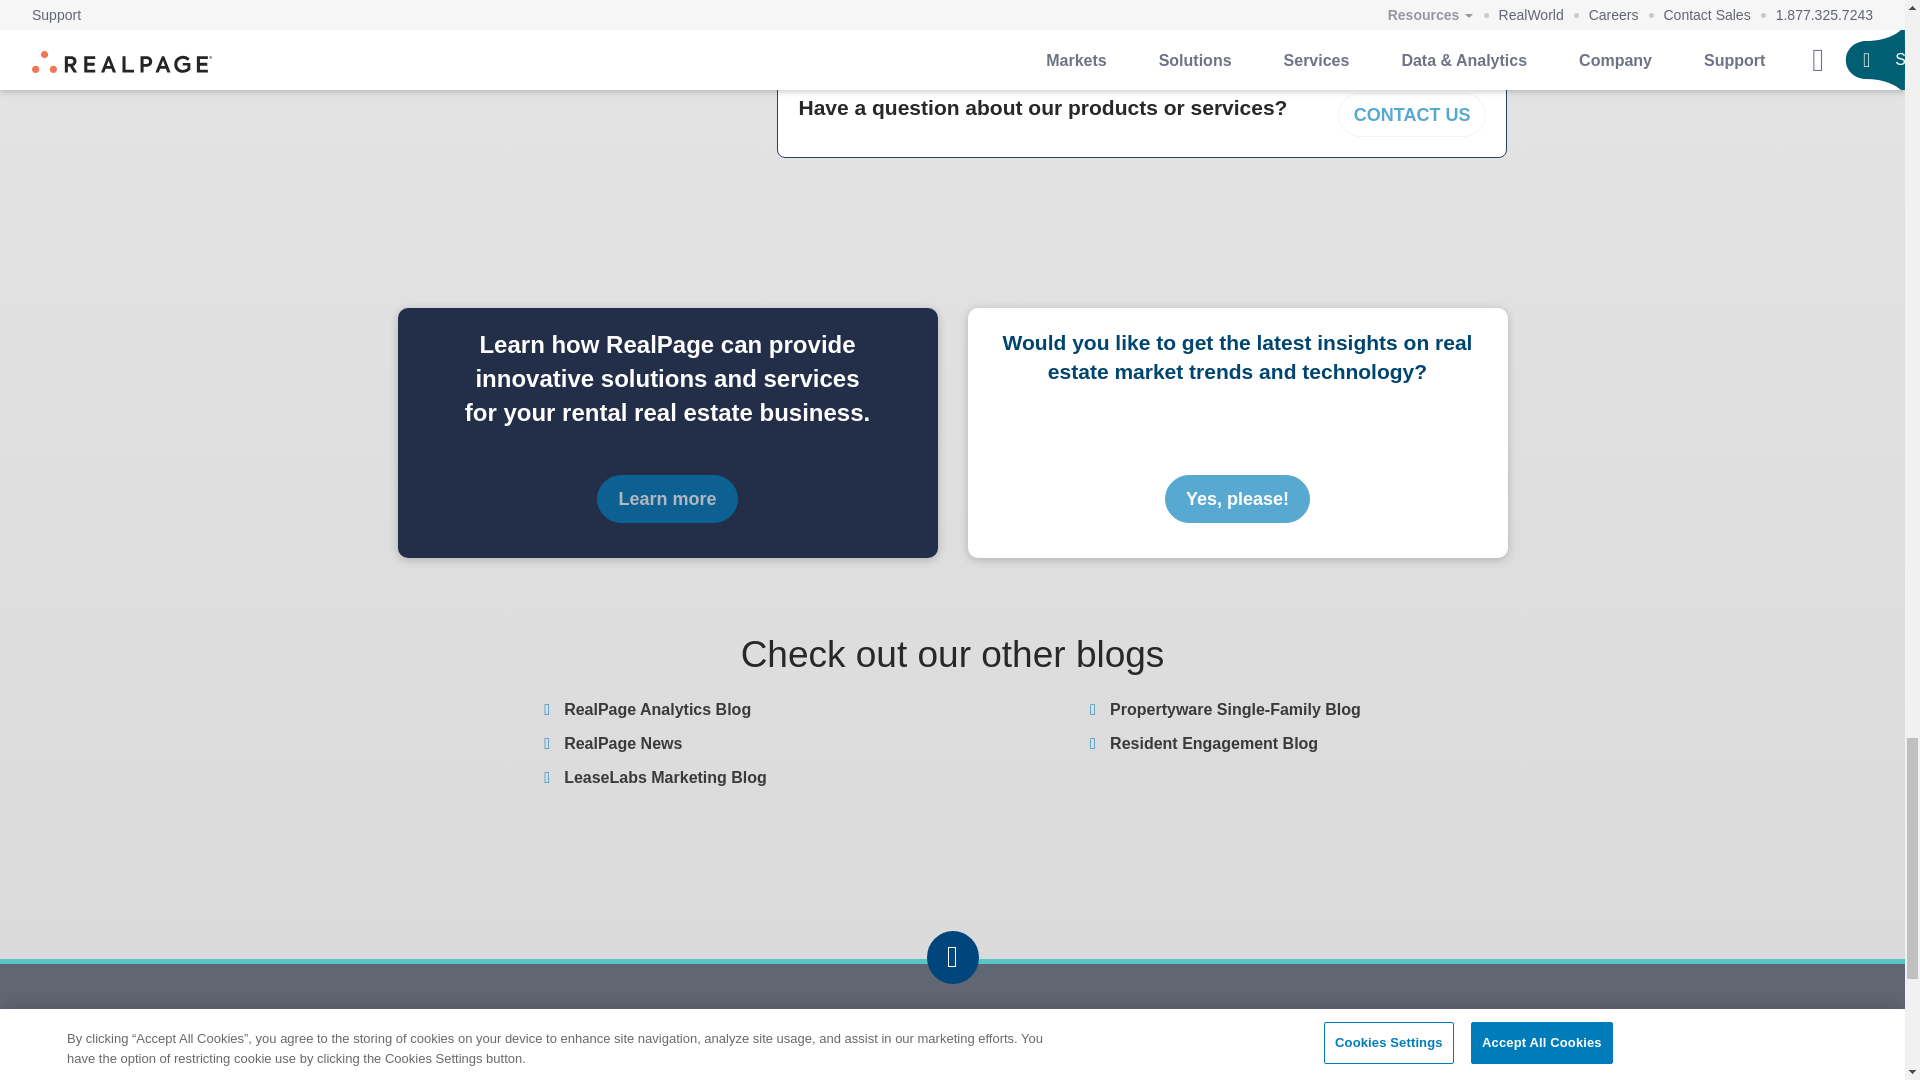  Describe the element at coordinates (951, 956) in the screenshot. I see `Back to top` at that location.